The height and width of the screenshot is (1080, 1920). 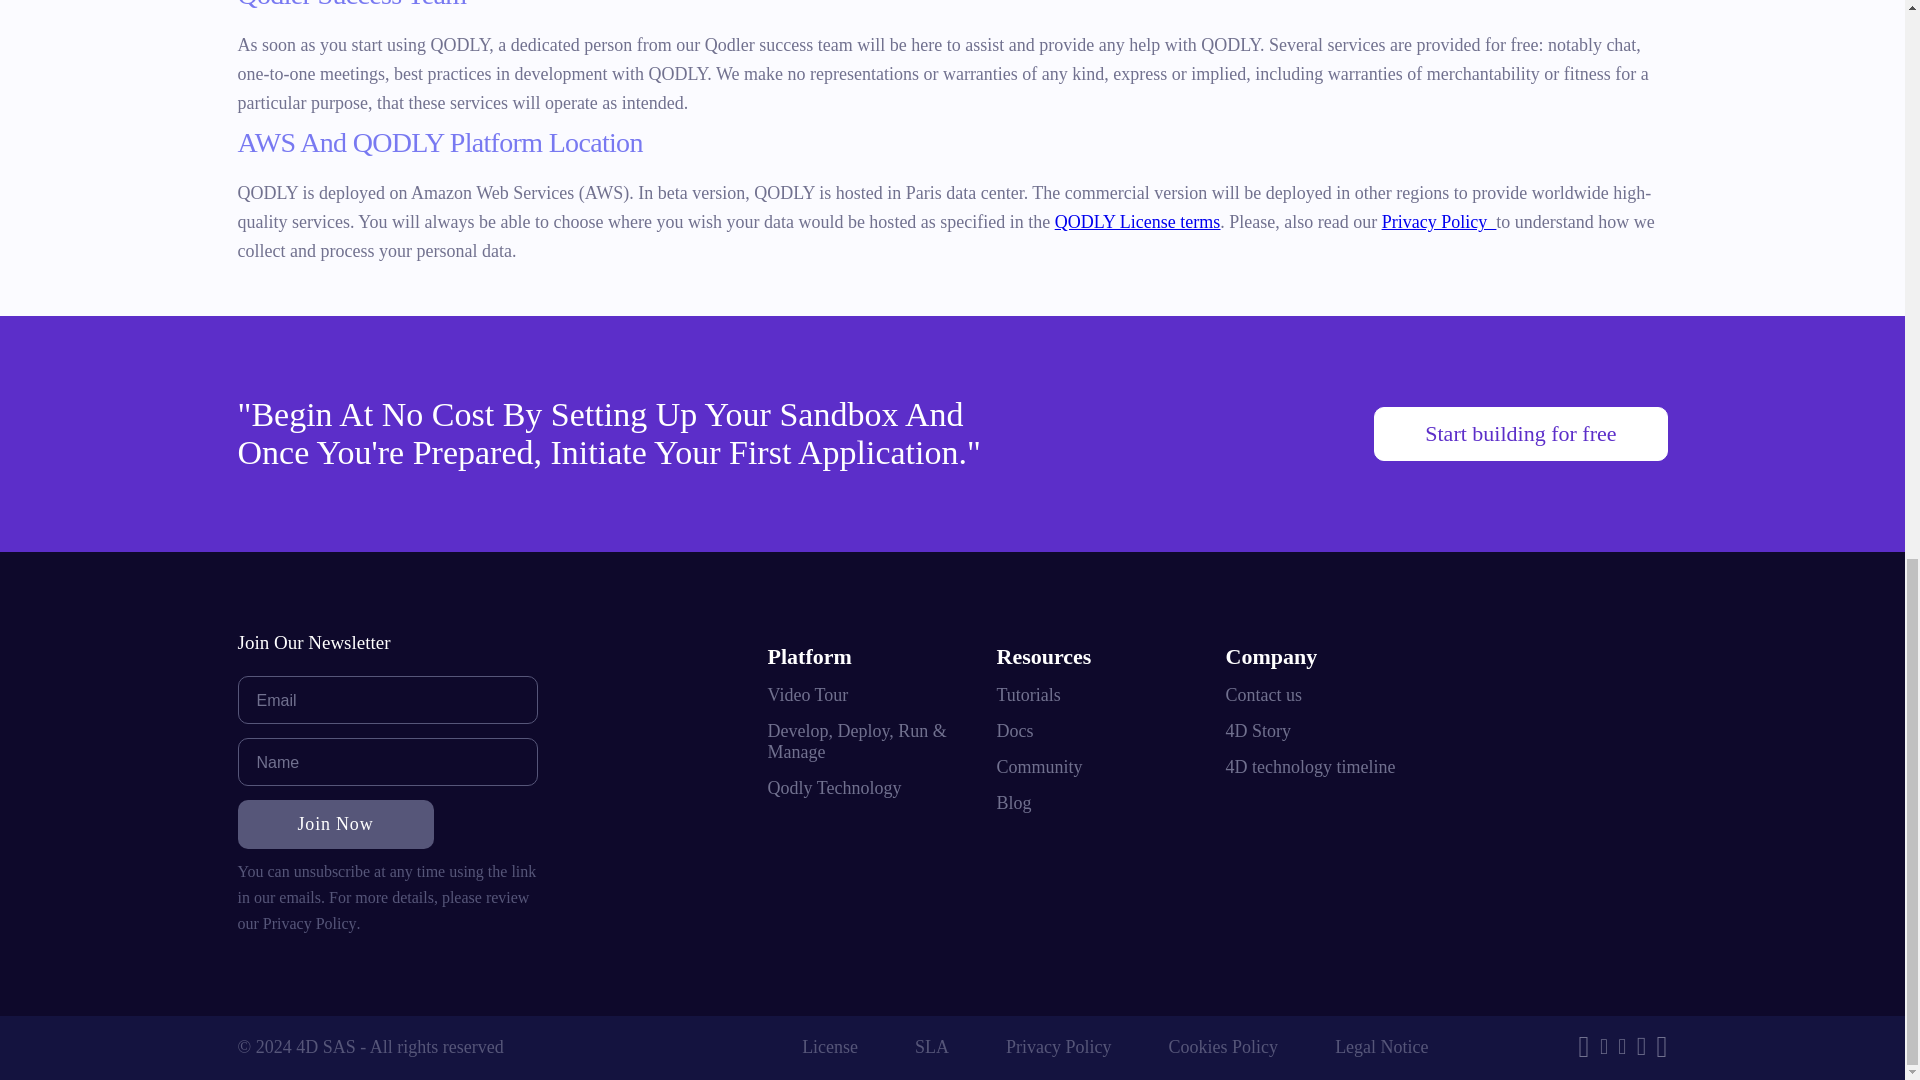 What do you see at coordinates (1259, 731) in the screenshot?
I see `4D Story` at bounding box center [1259, 731].